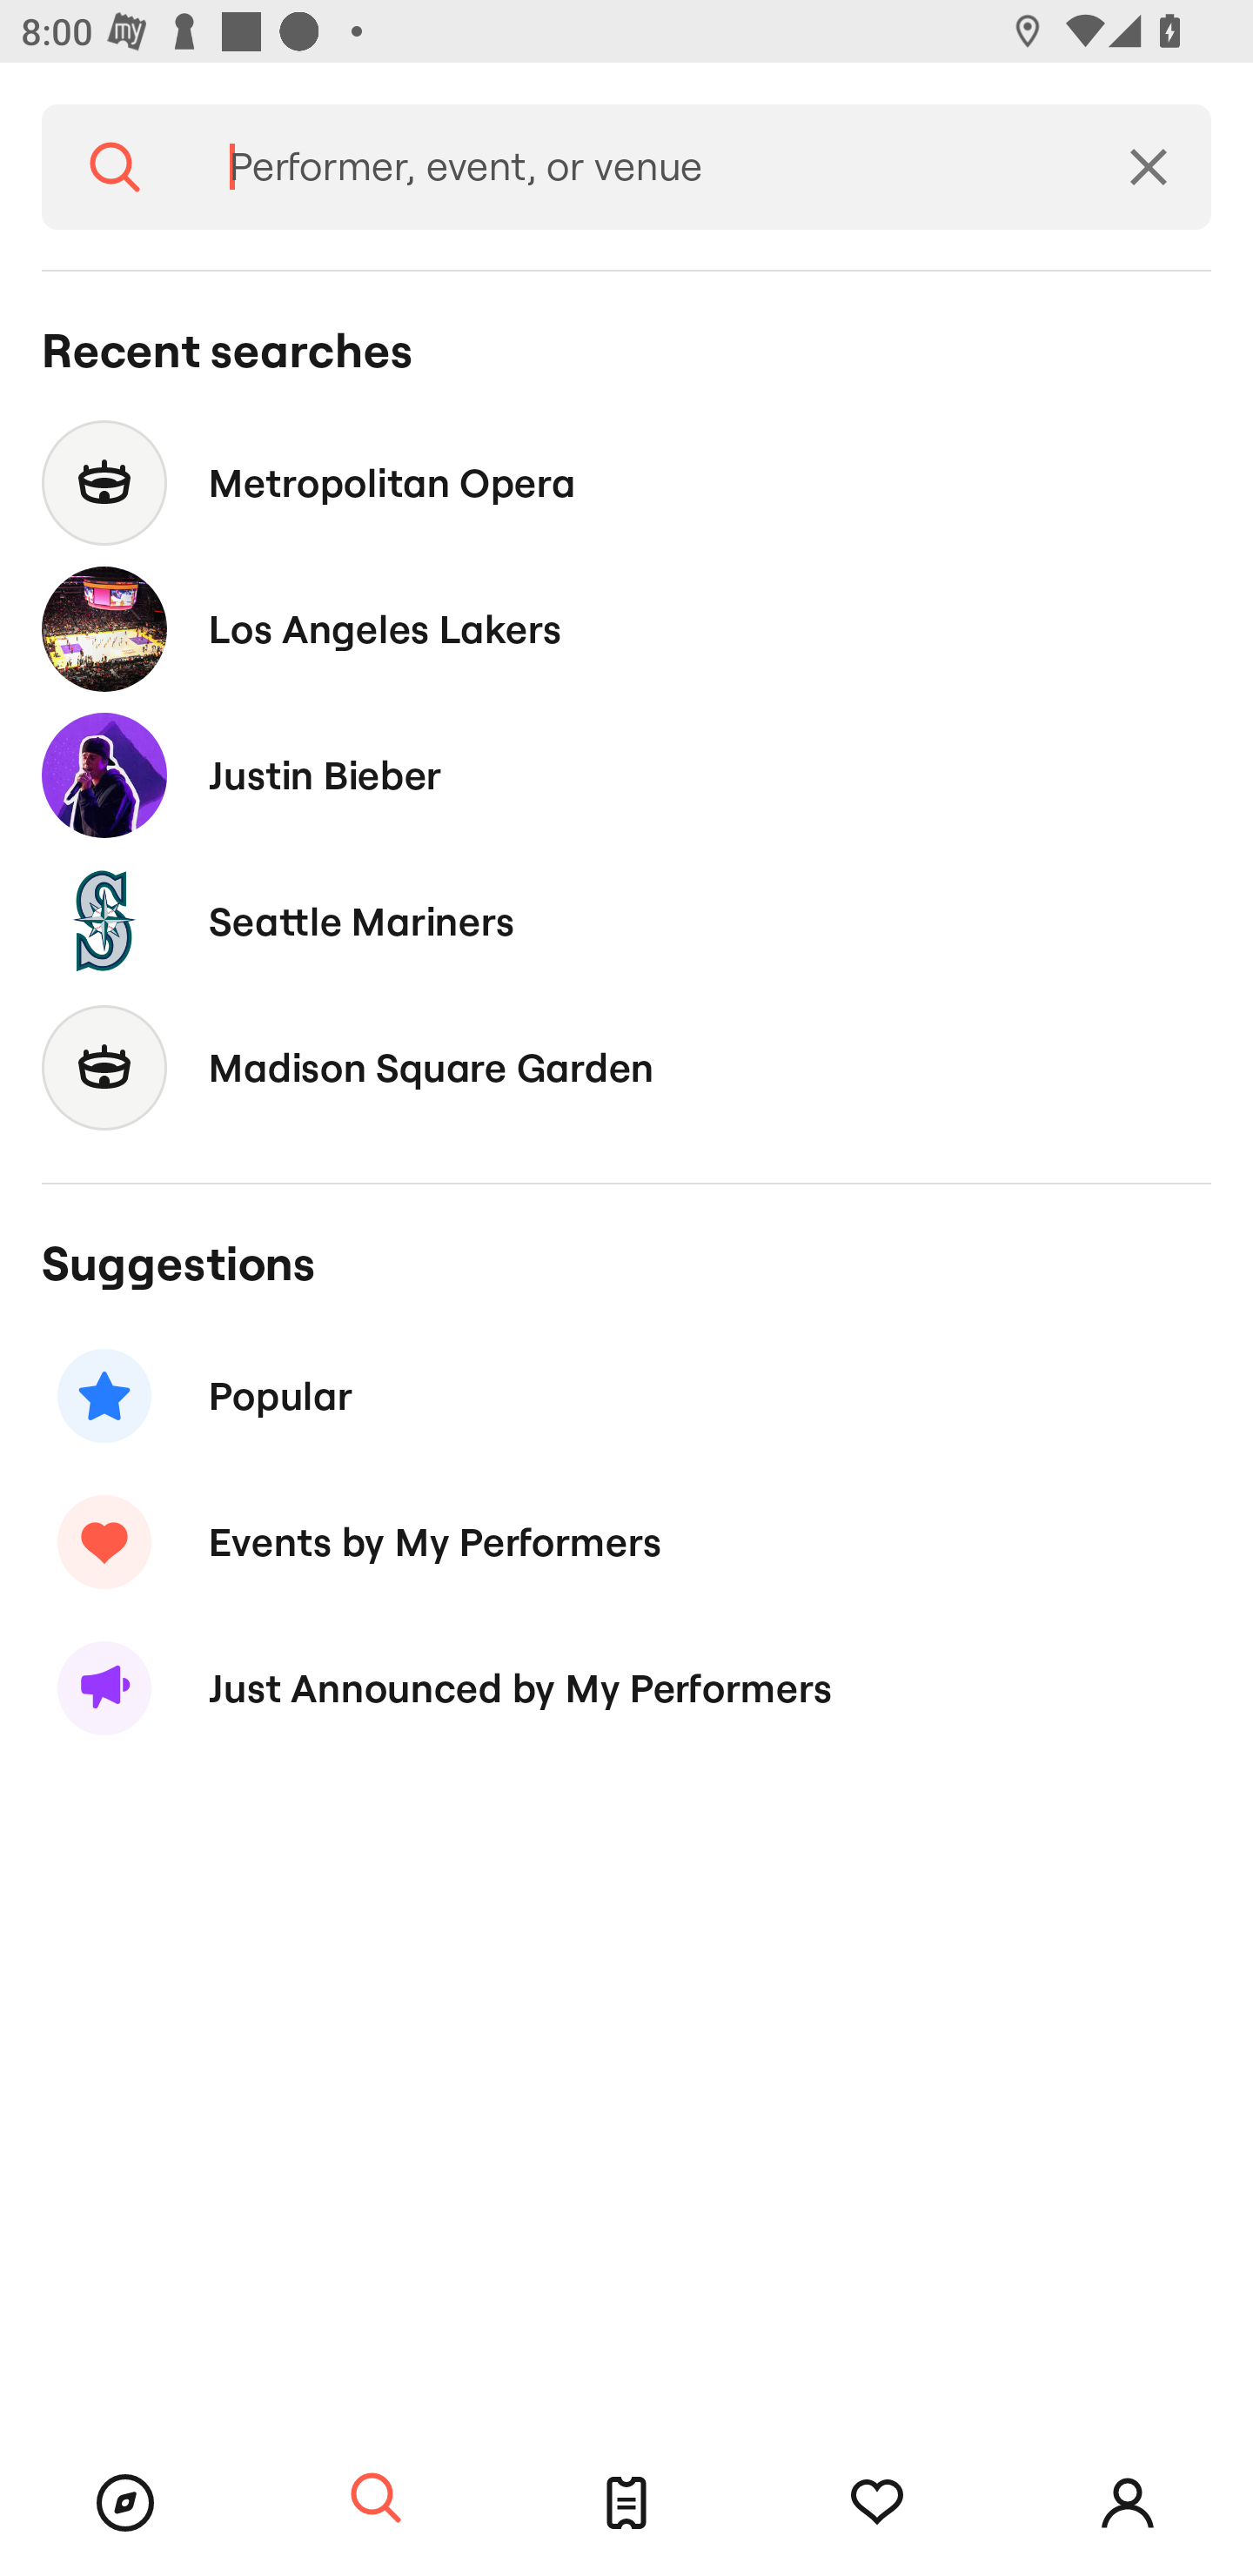  Describe the element at coordinates (626, 775) in the screenshot. I see `Justin Bieber` at that location.